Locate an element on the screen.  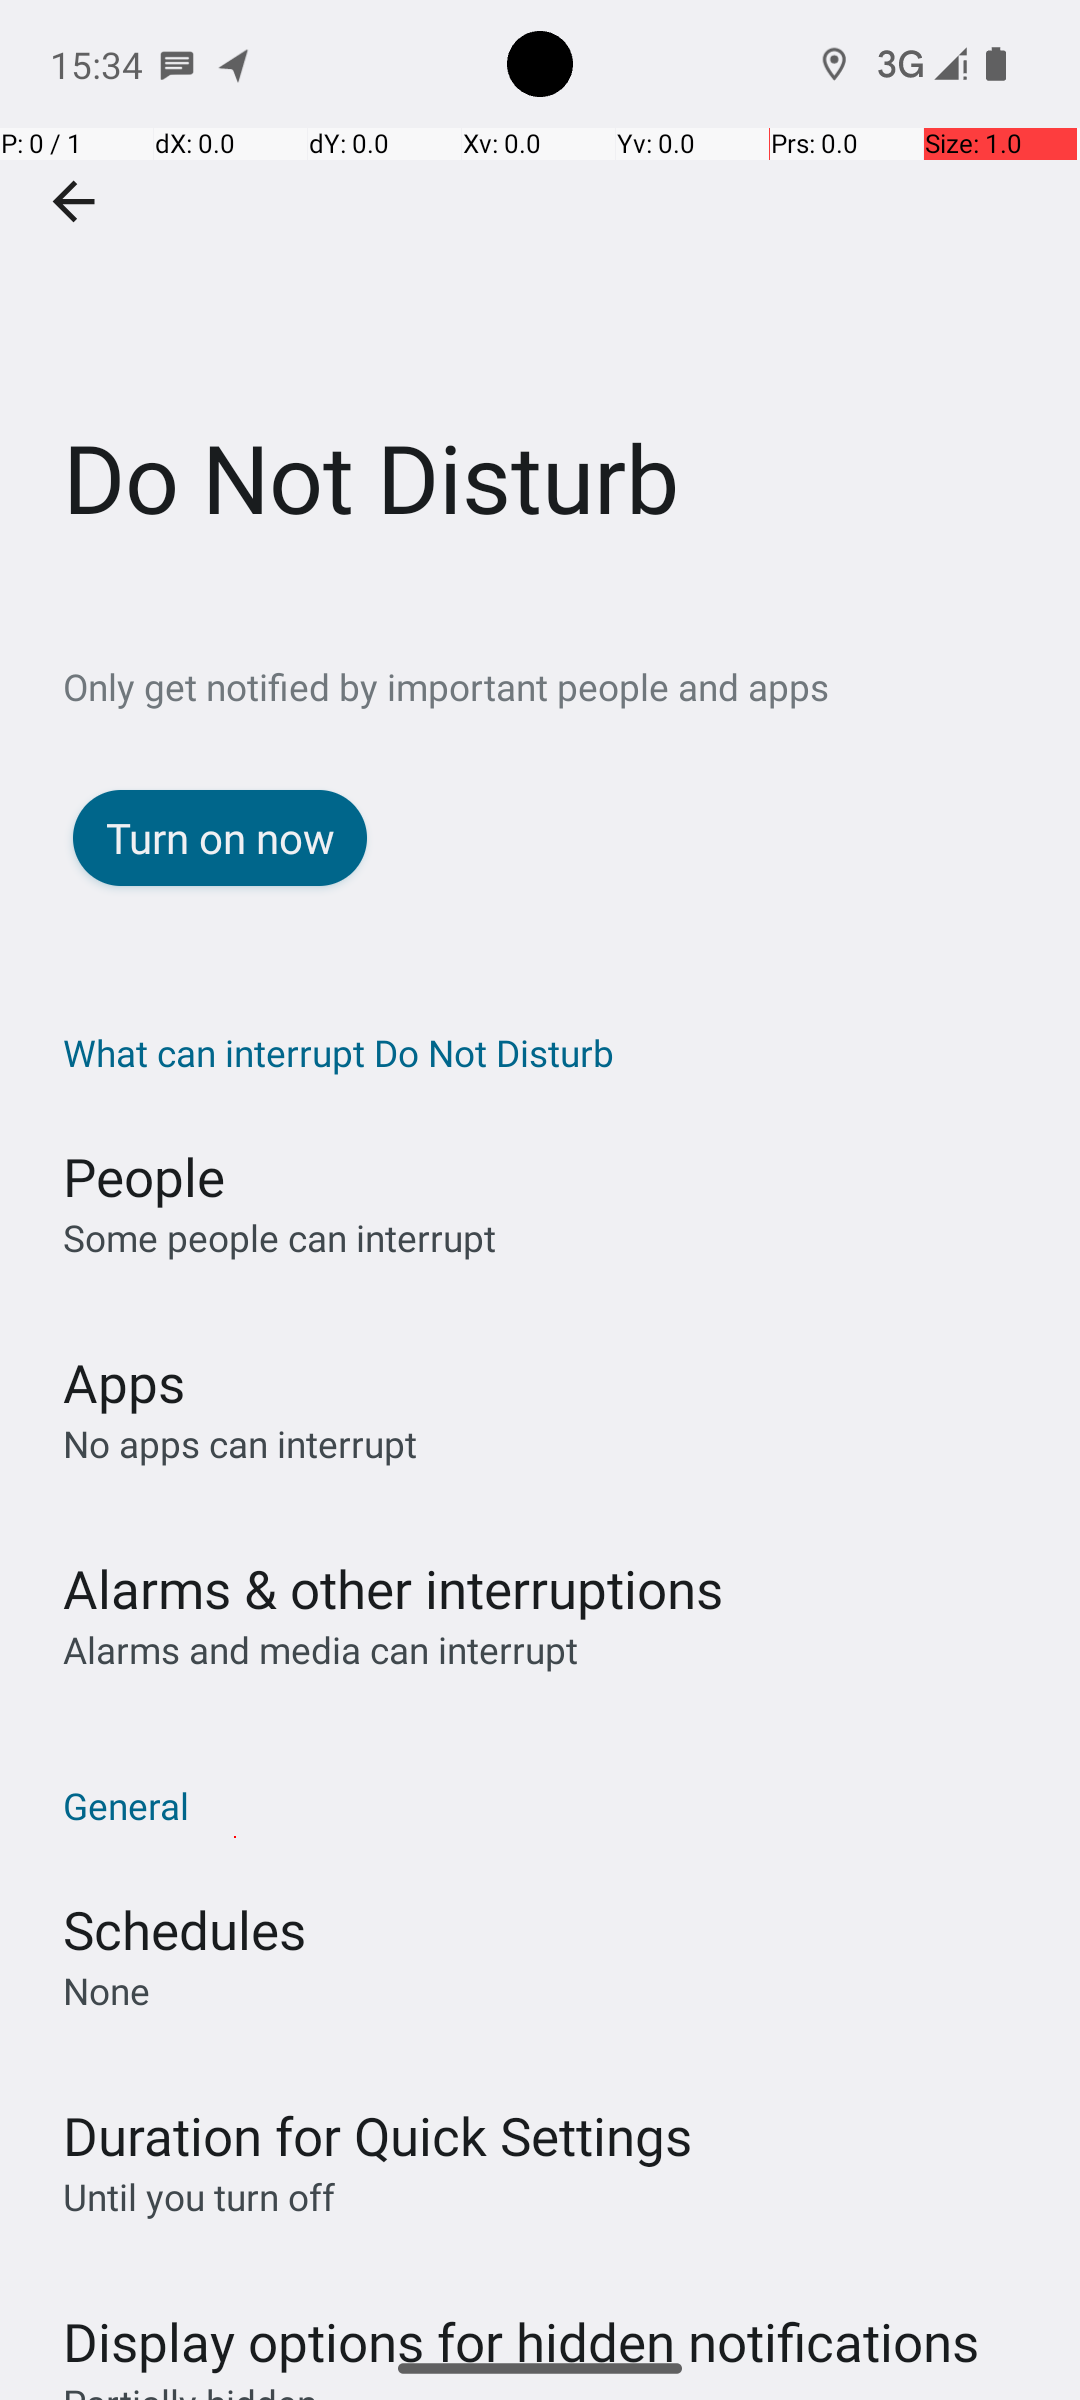
No apps can interrupt is located at coordinates (240, 1444).